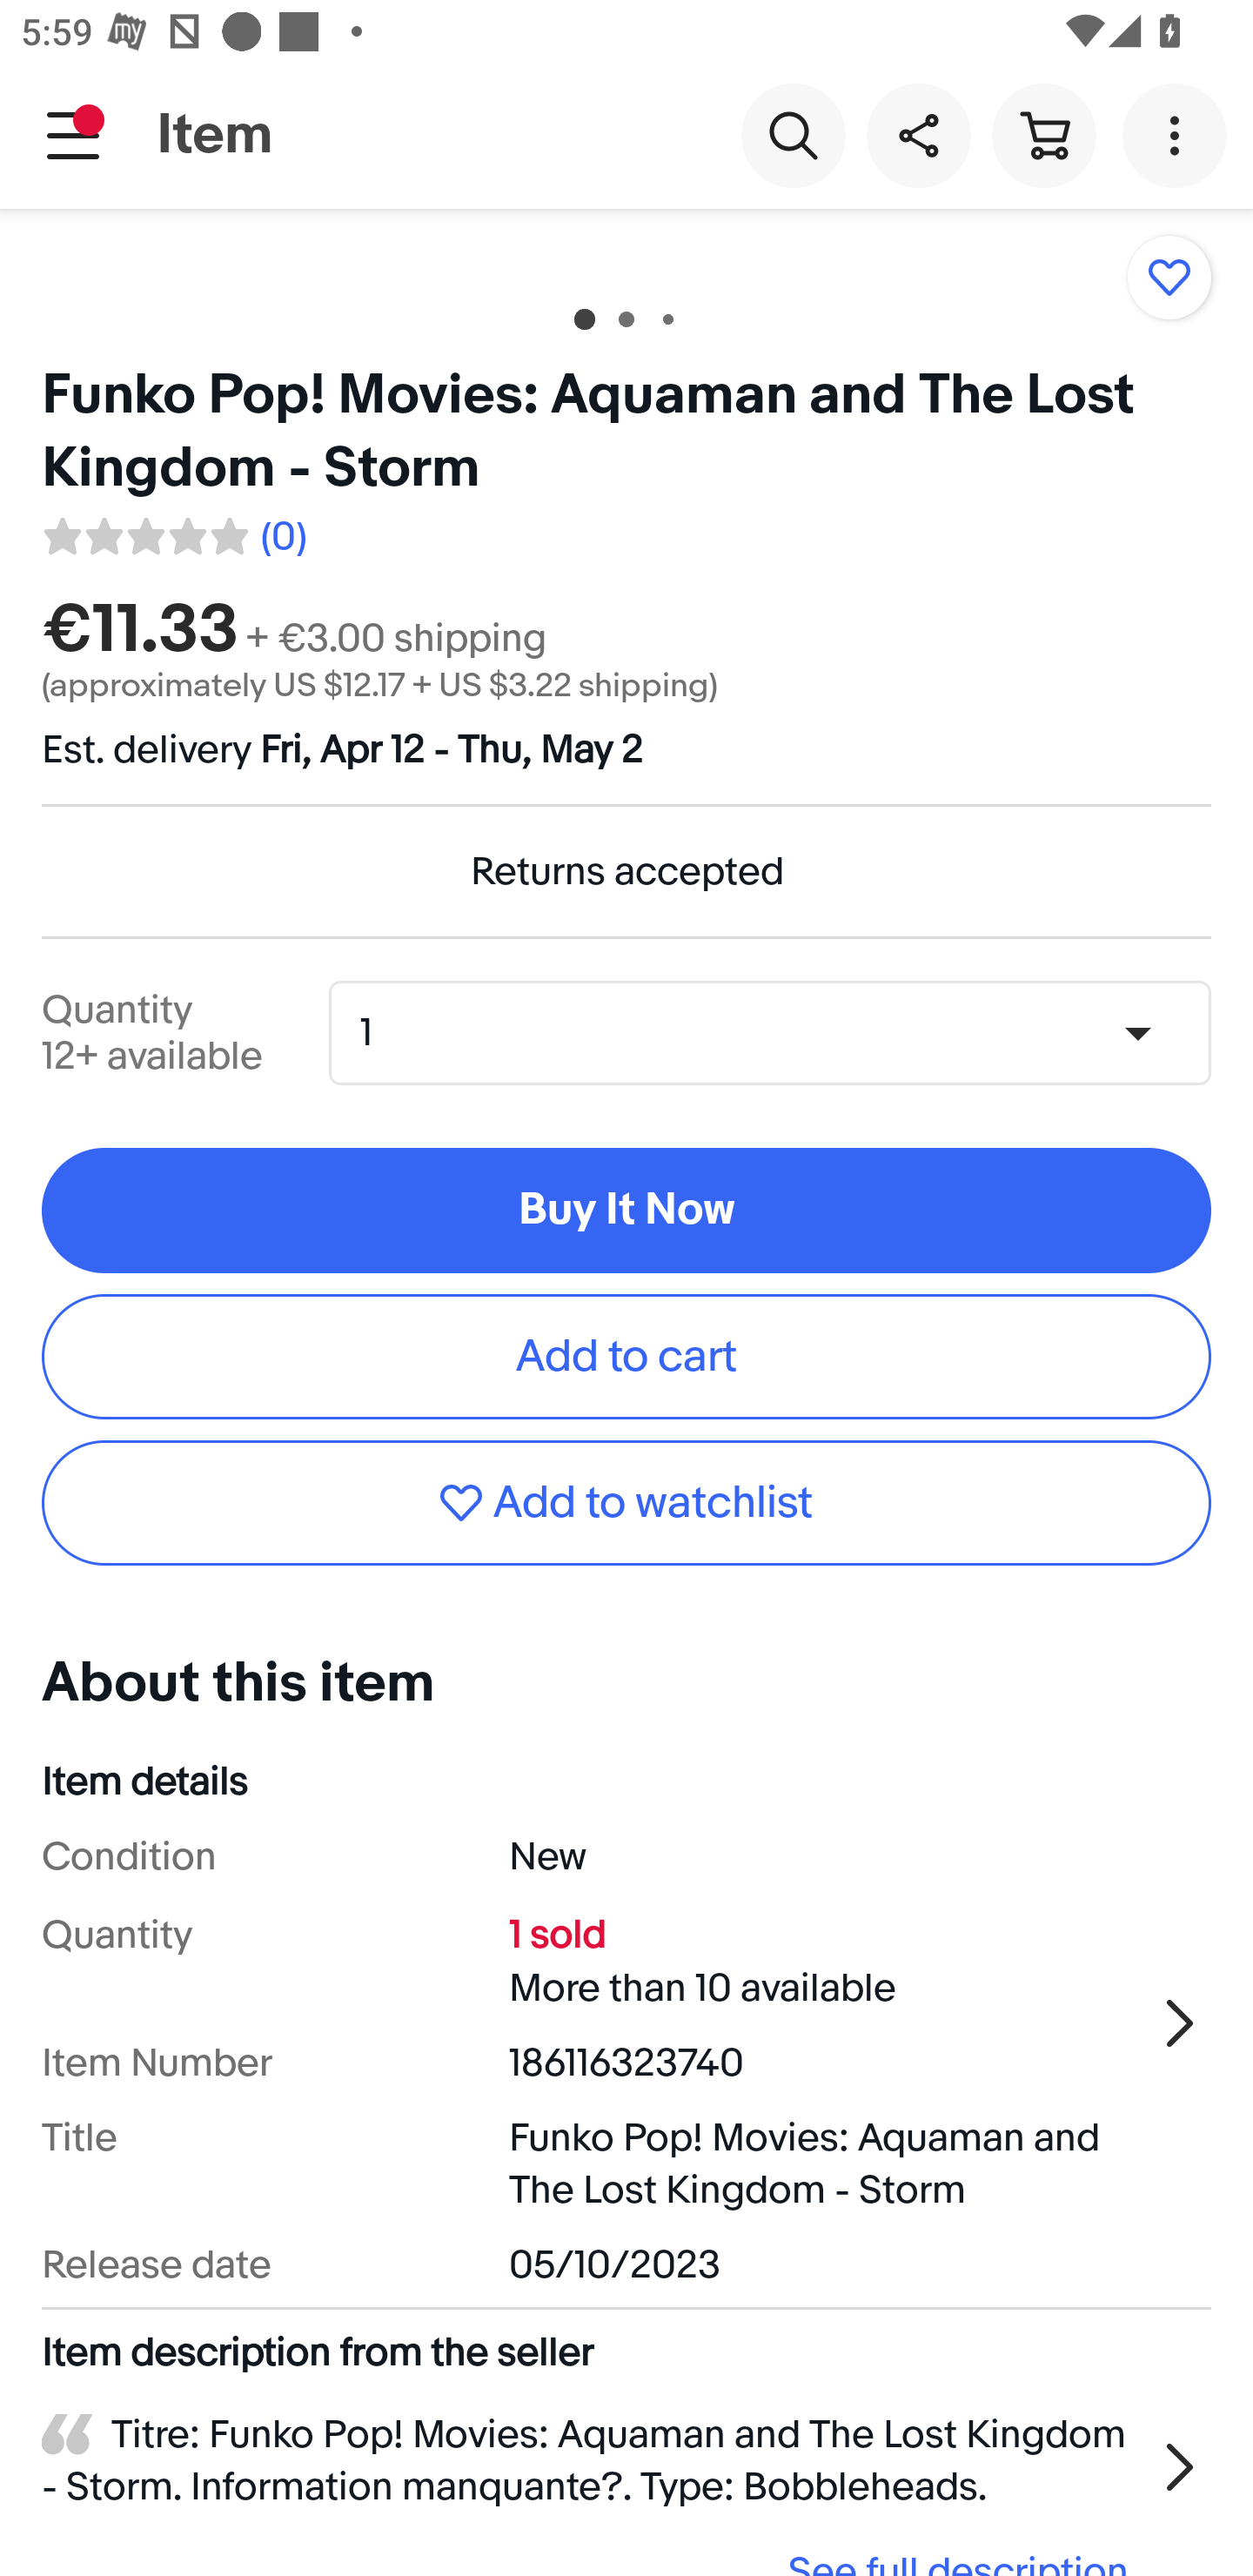 The image size is (1253, 2576). What do you see at coordinates (626, 1502) in the screenshot?
I see `Add to watchlist` at bounding box center [626, 1502].